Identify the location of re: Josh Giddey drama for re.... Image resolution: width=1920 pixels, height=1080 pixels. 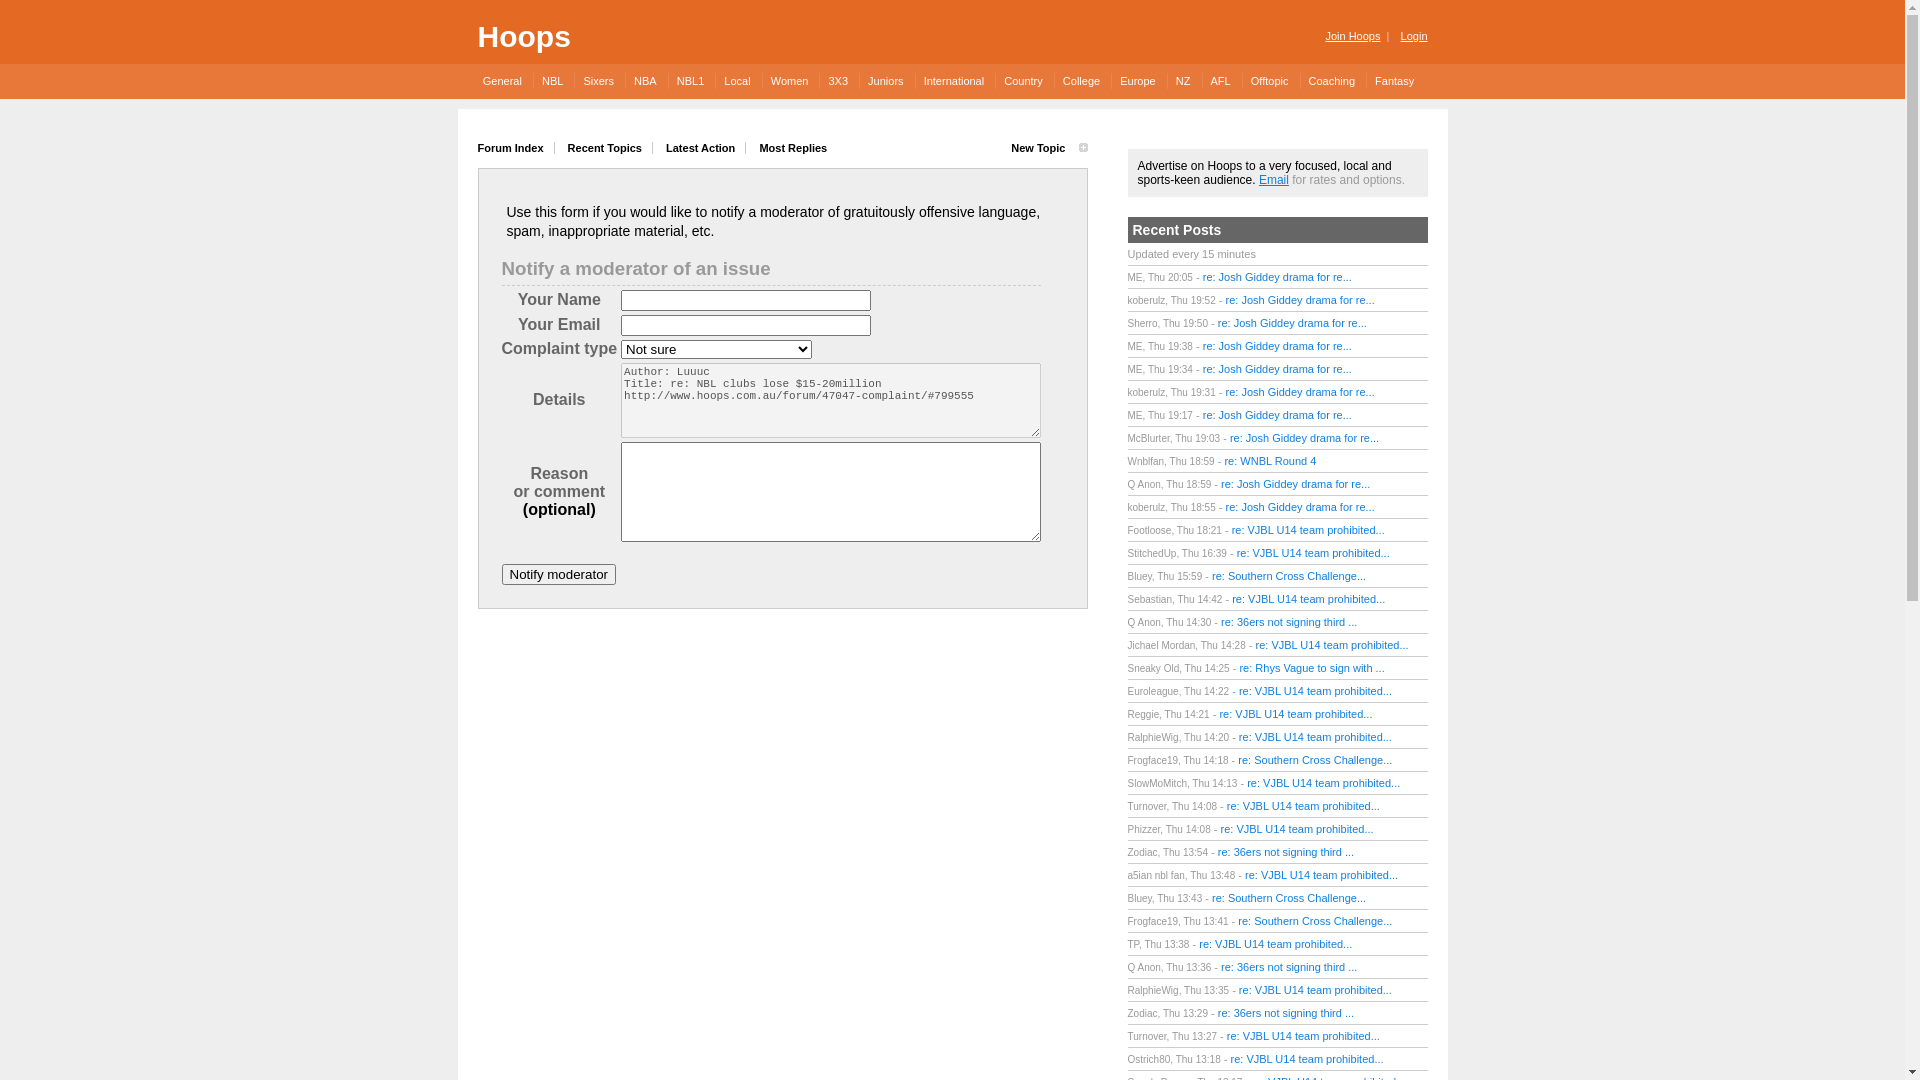
(1278, 346).